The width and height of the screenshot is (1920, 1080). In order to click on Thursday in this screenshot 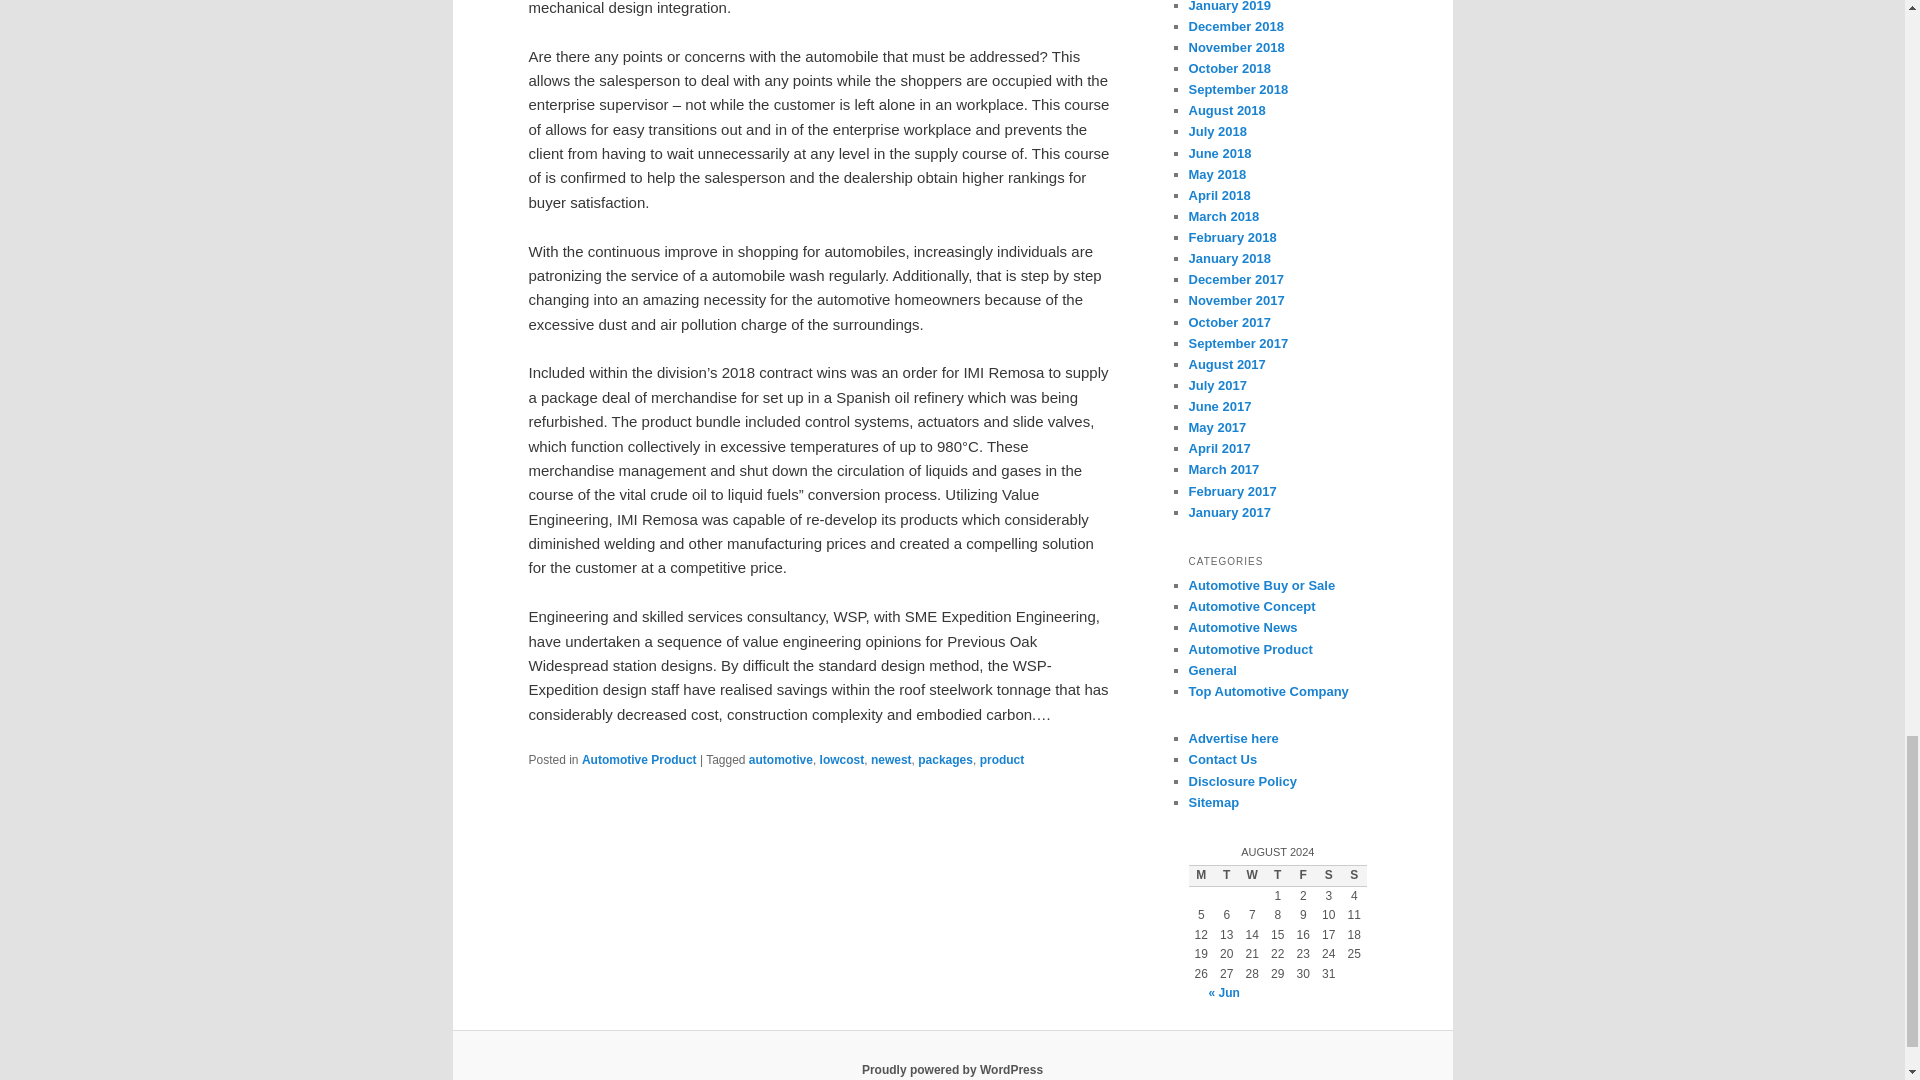, I will do `click(1278, 876)`.